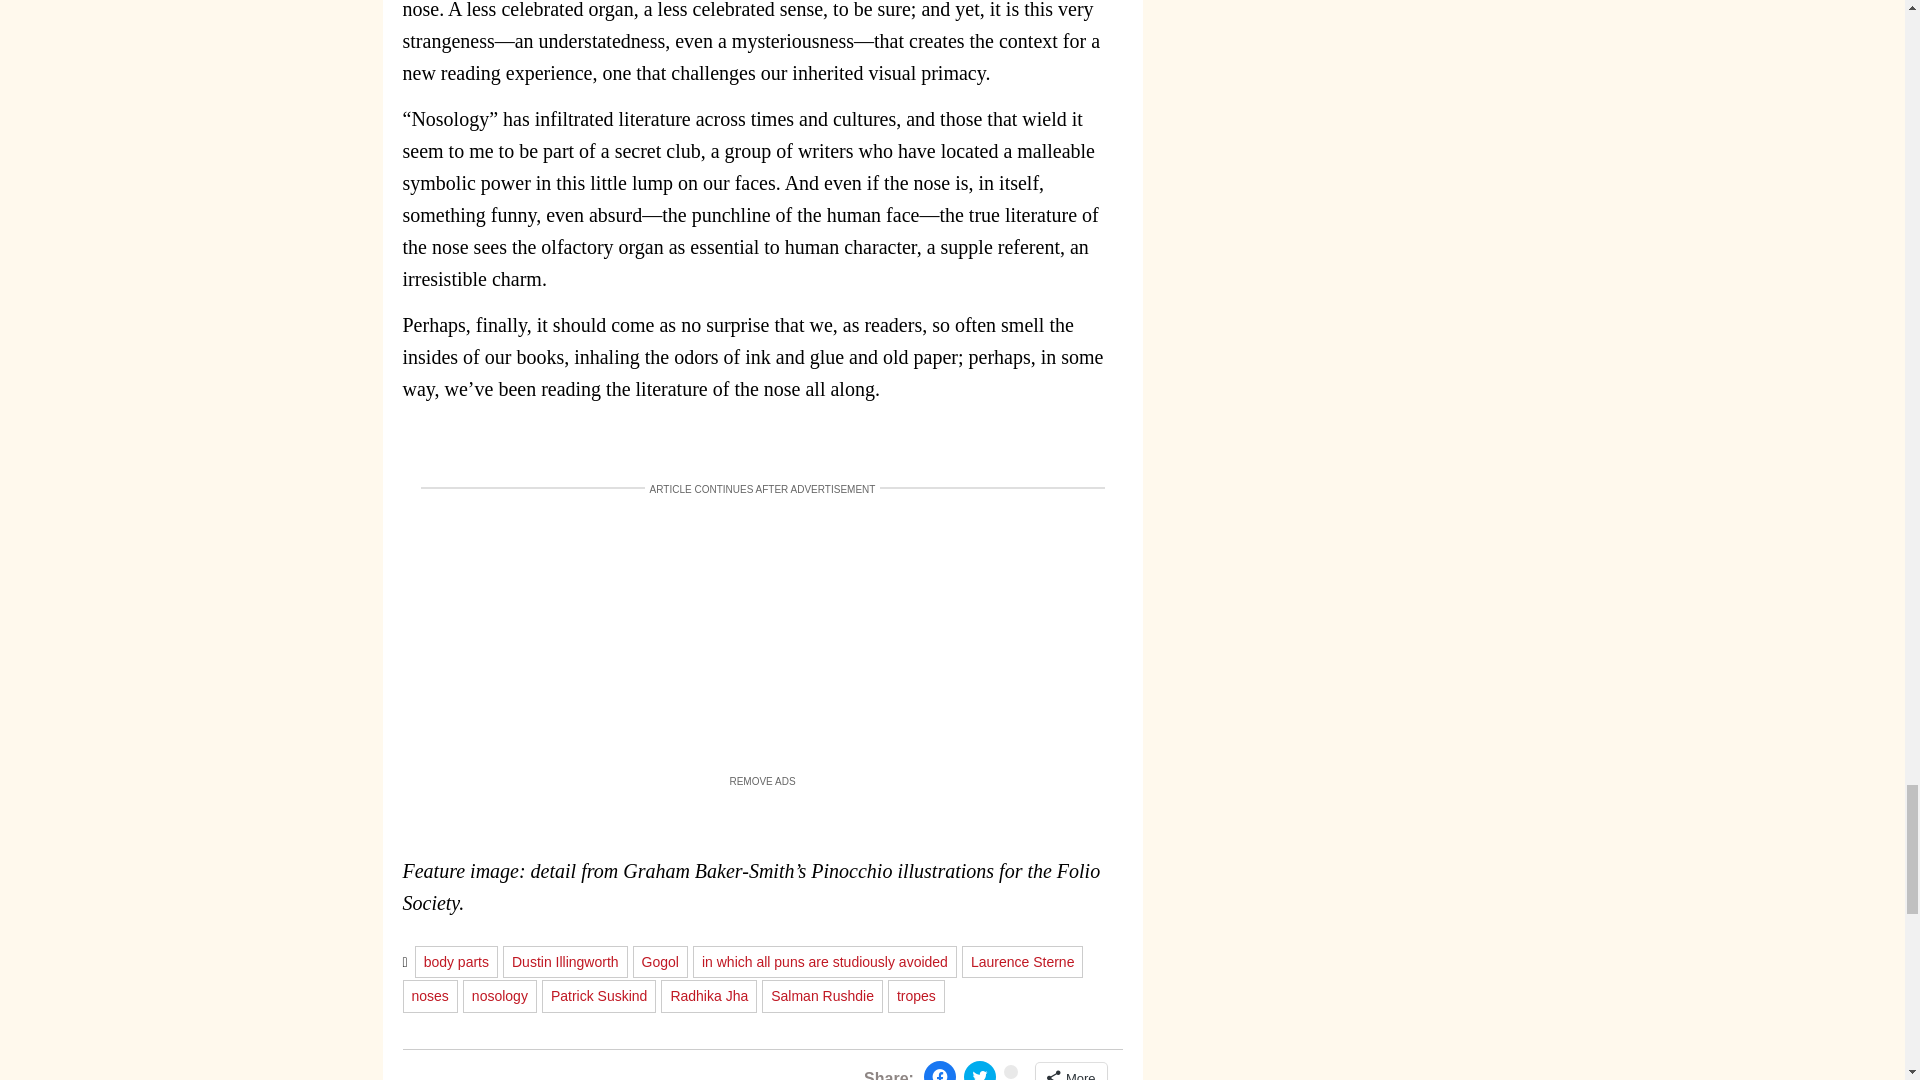 Image resolution: width=1920 pixels, height=1080 pixels. What do you see at coordinates (980, 1070) in the screenshot?
I see `Click to share on Twitter` at bounding box center [980, 1070].